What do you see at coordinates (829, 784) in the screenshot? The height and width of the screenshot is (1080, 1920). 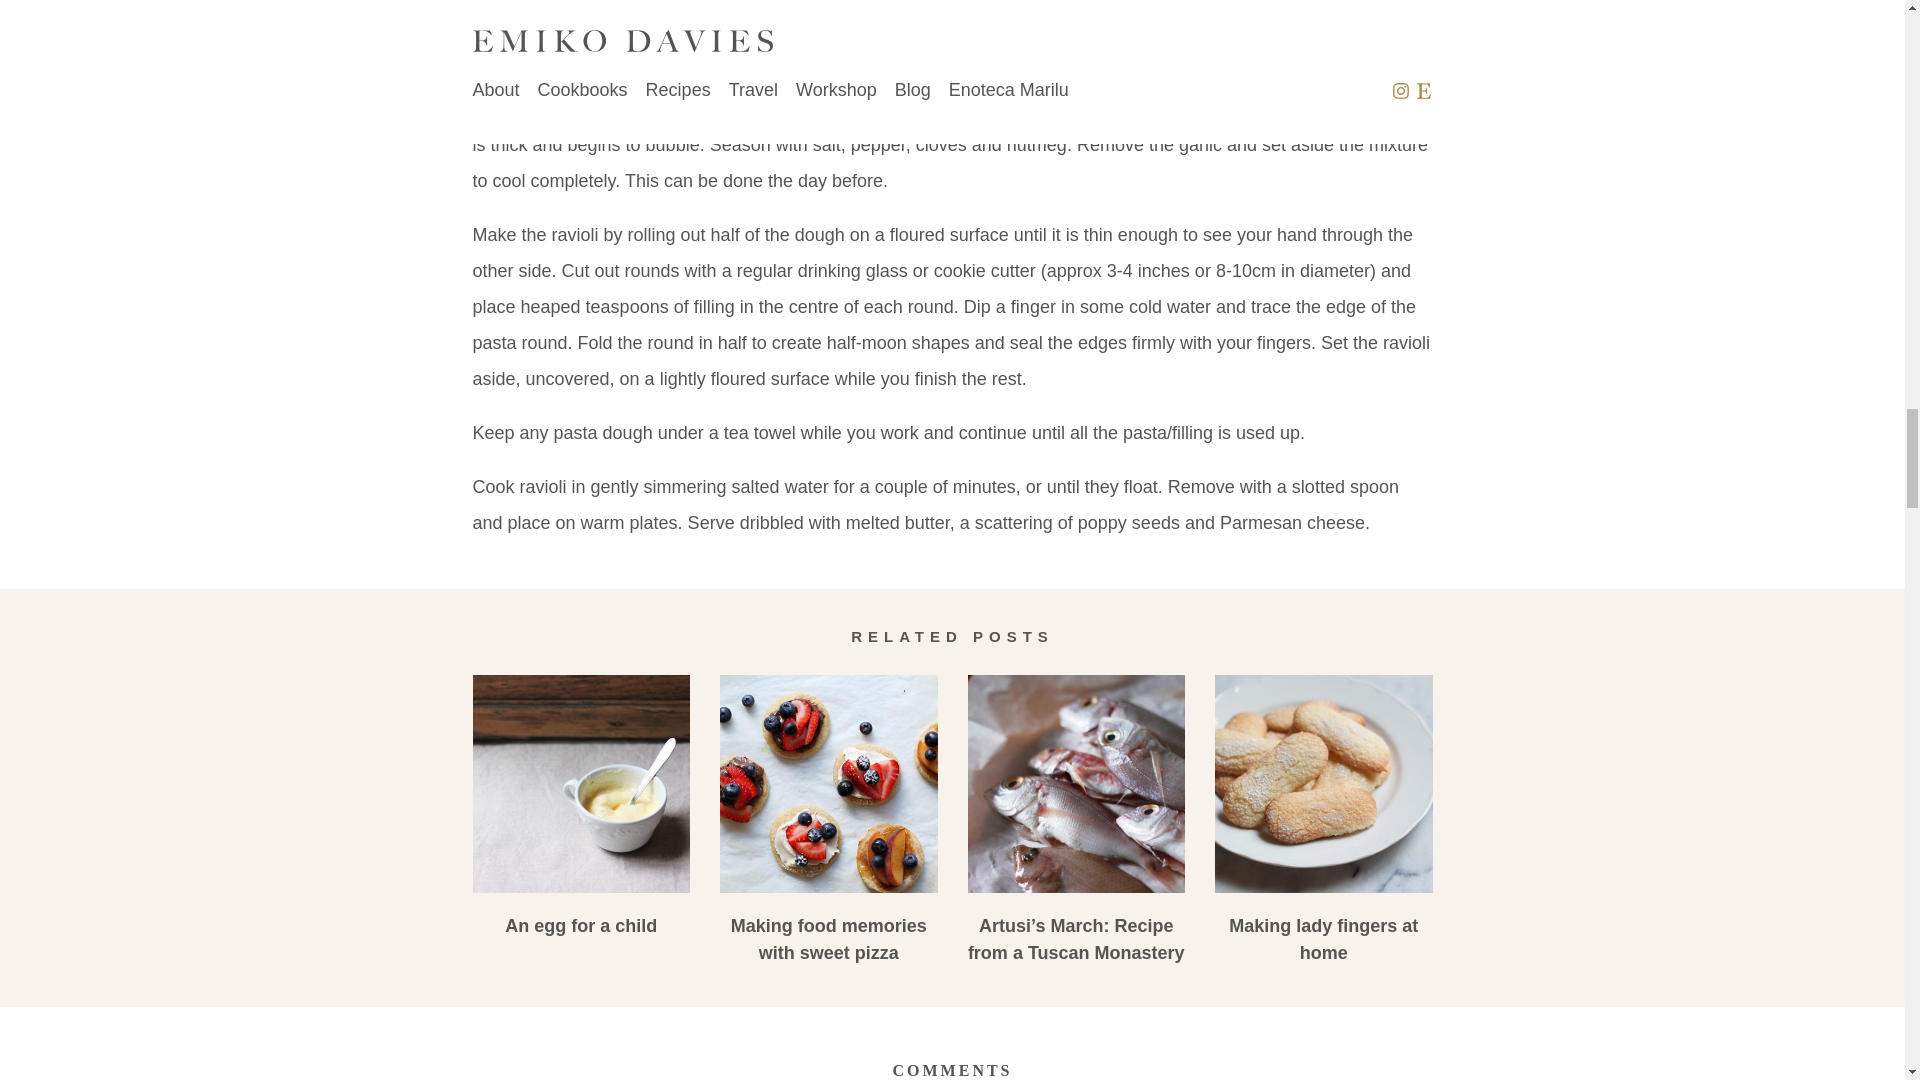 I see `sweet pizzette with fruit` at bounding box center [829, 784].